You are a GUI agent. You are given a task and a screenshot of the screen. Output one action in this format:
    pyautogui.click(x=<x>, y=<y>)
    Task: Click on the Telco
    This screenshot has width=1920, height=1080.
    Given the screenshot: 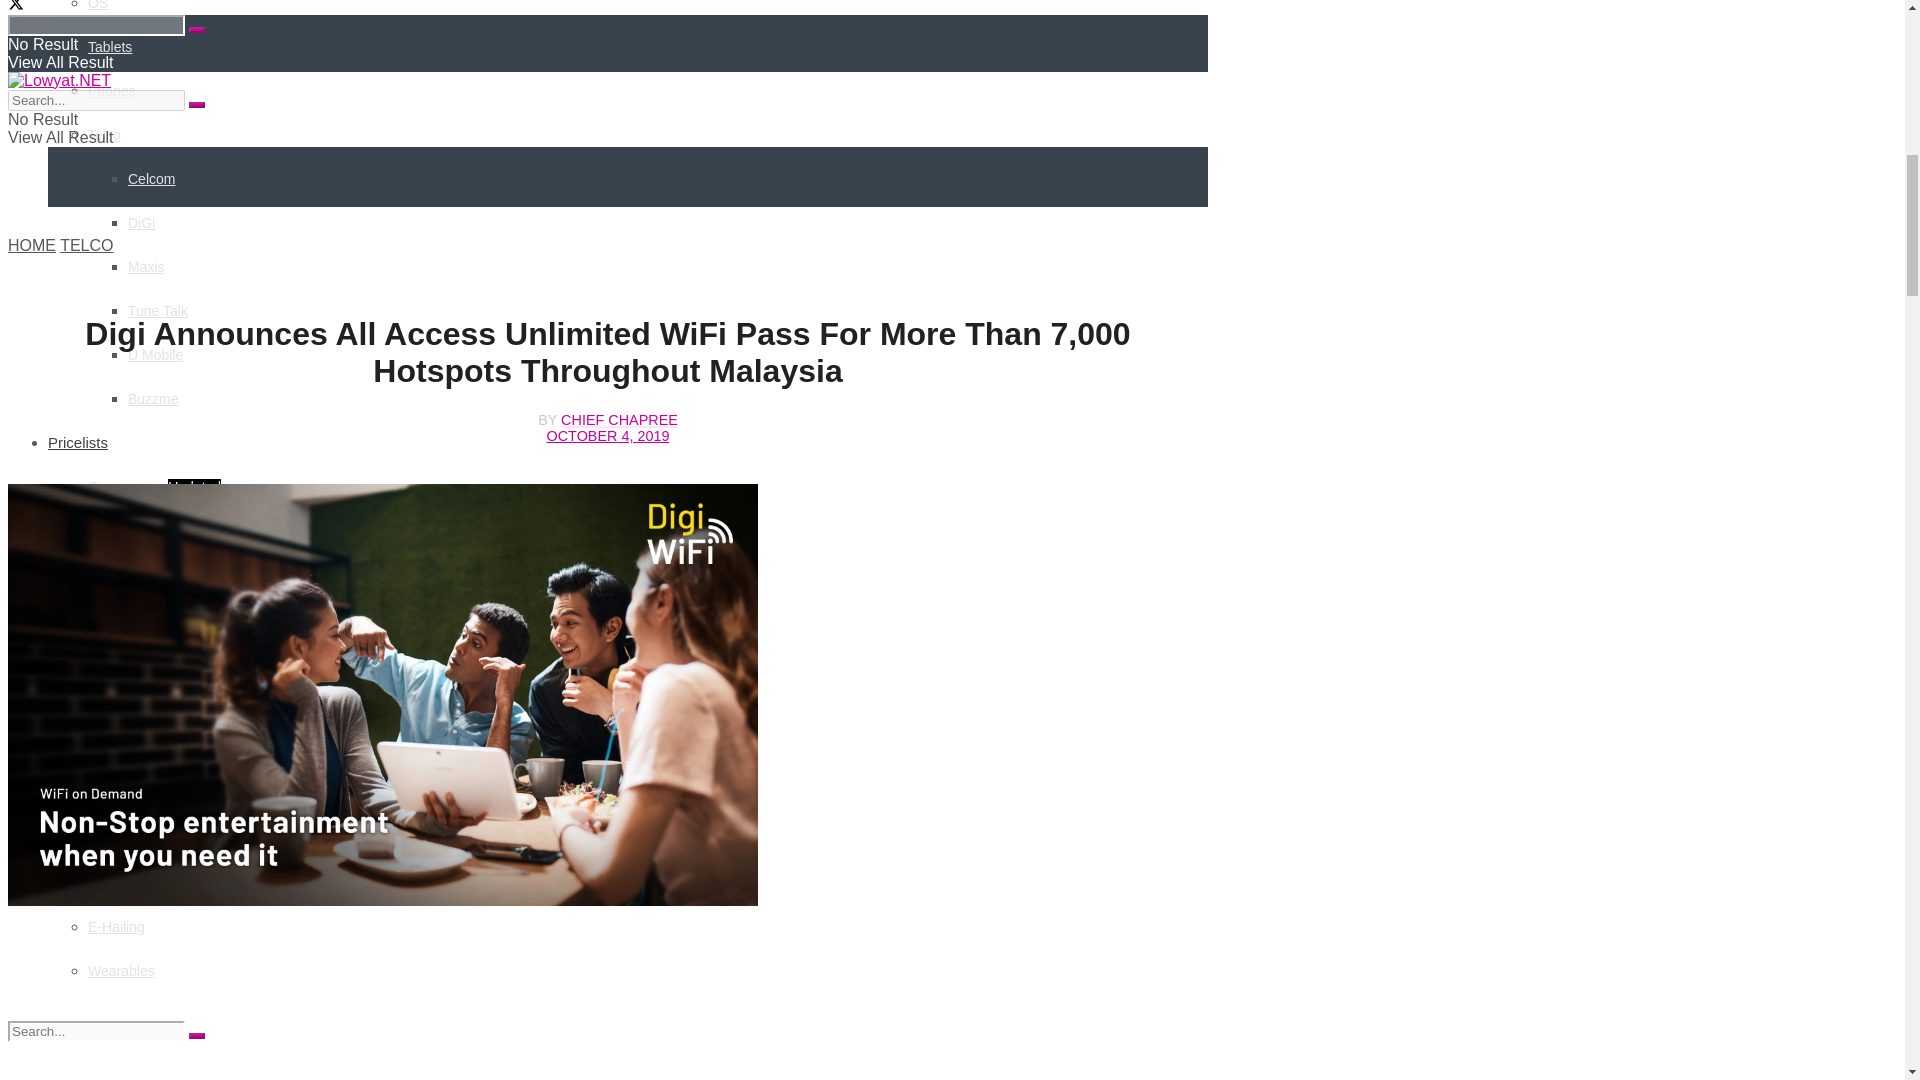 What is the action you would take?
    pyautogui.click(x=104, y=134)
    